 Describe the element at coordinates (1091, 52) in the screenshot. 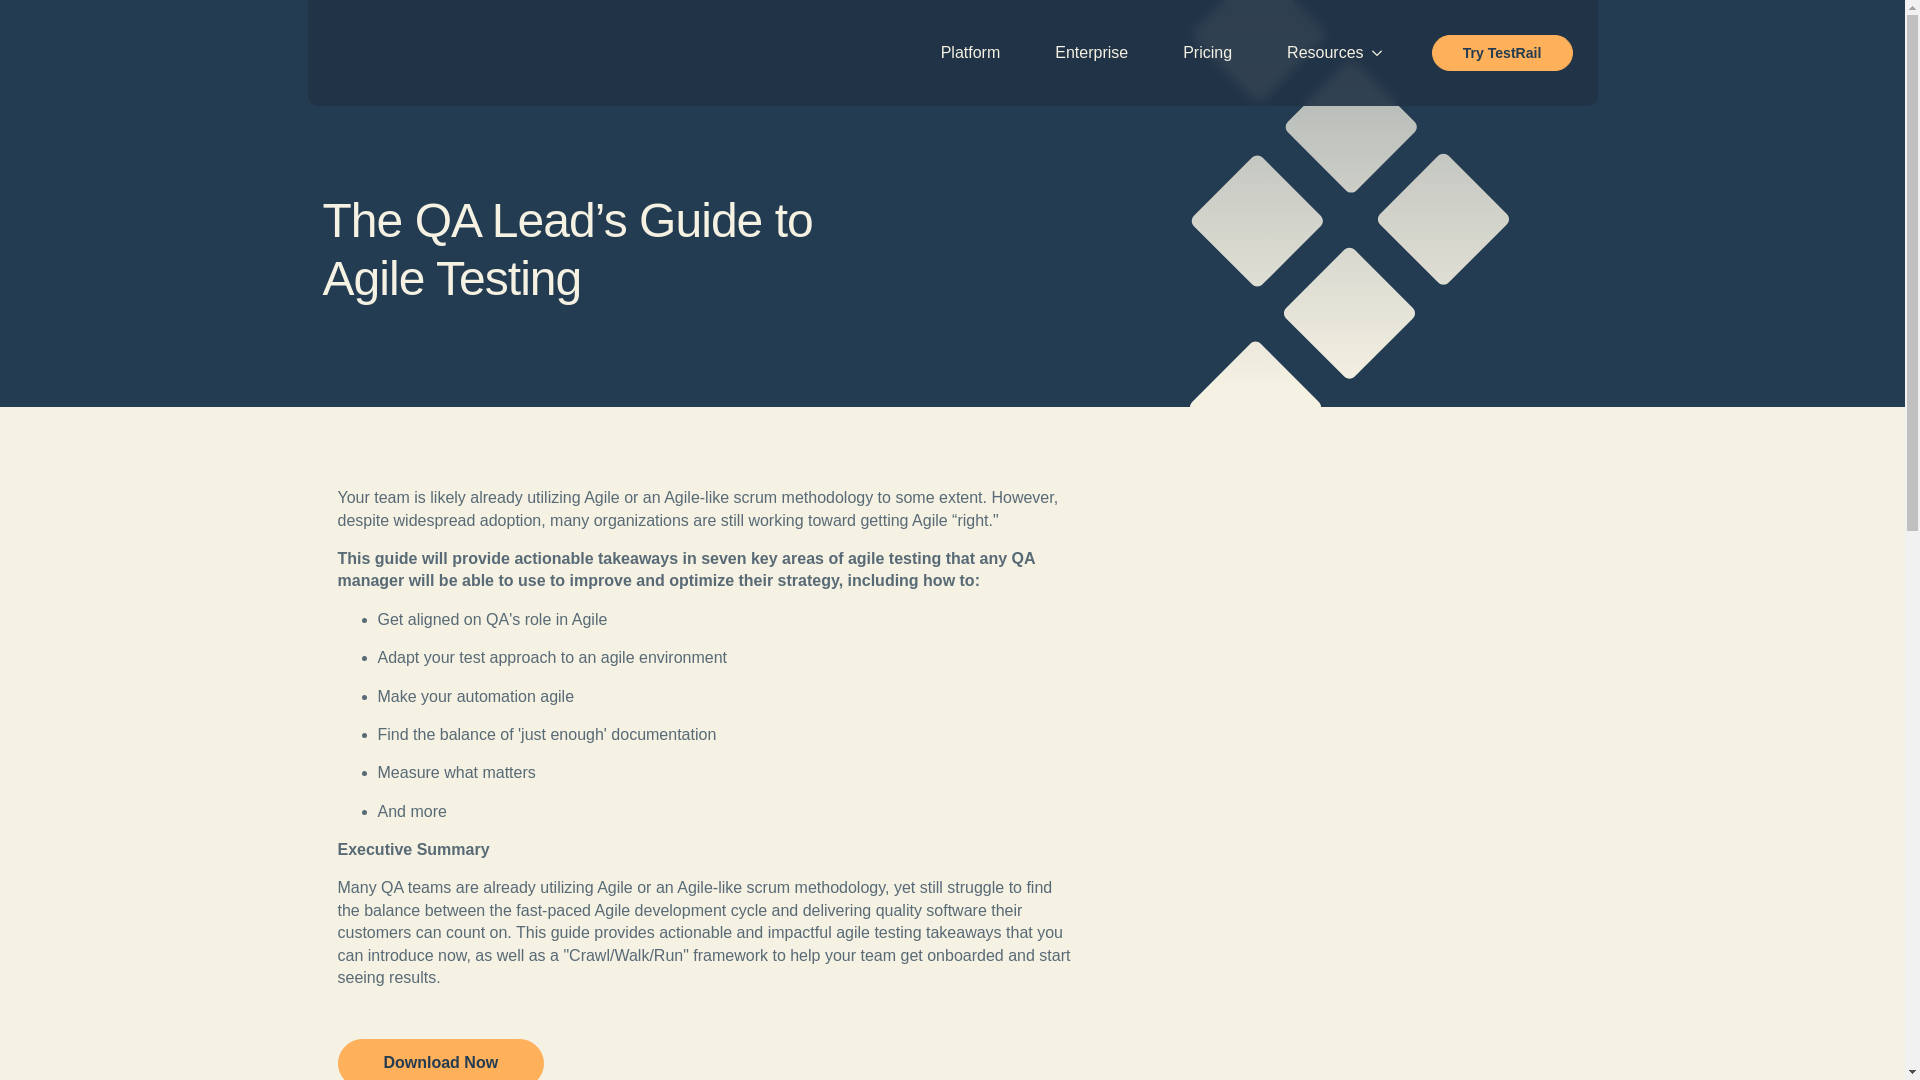

I see `Enterprise` at that location.